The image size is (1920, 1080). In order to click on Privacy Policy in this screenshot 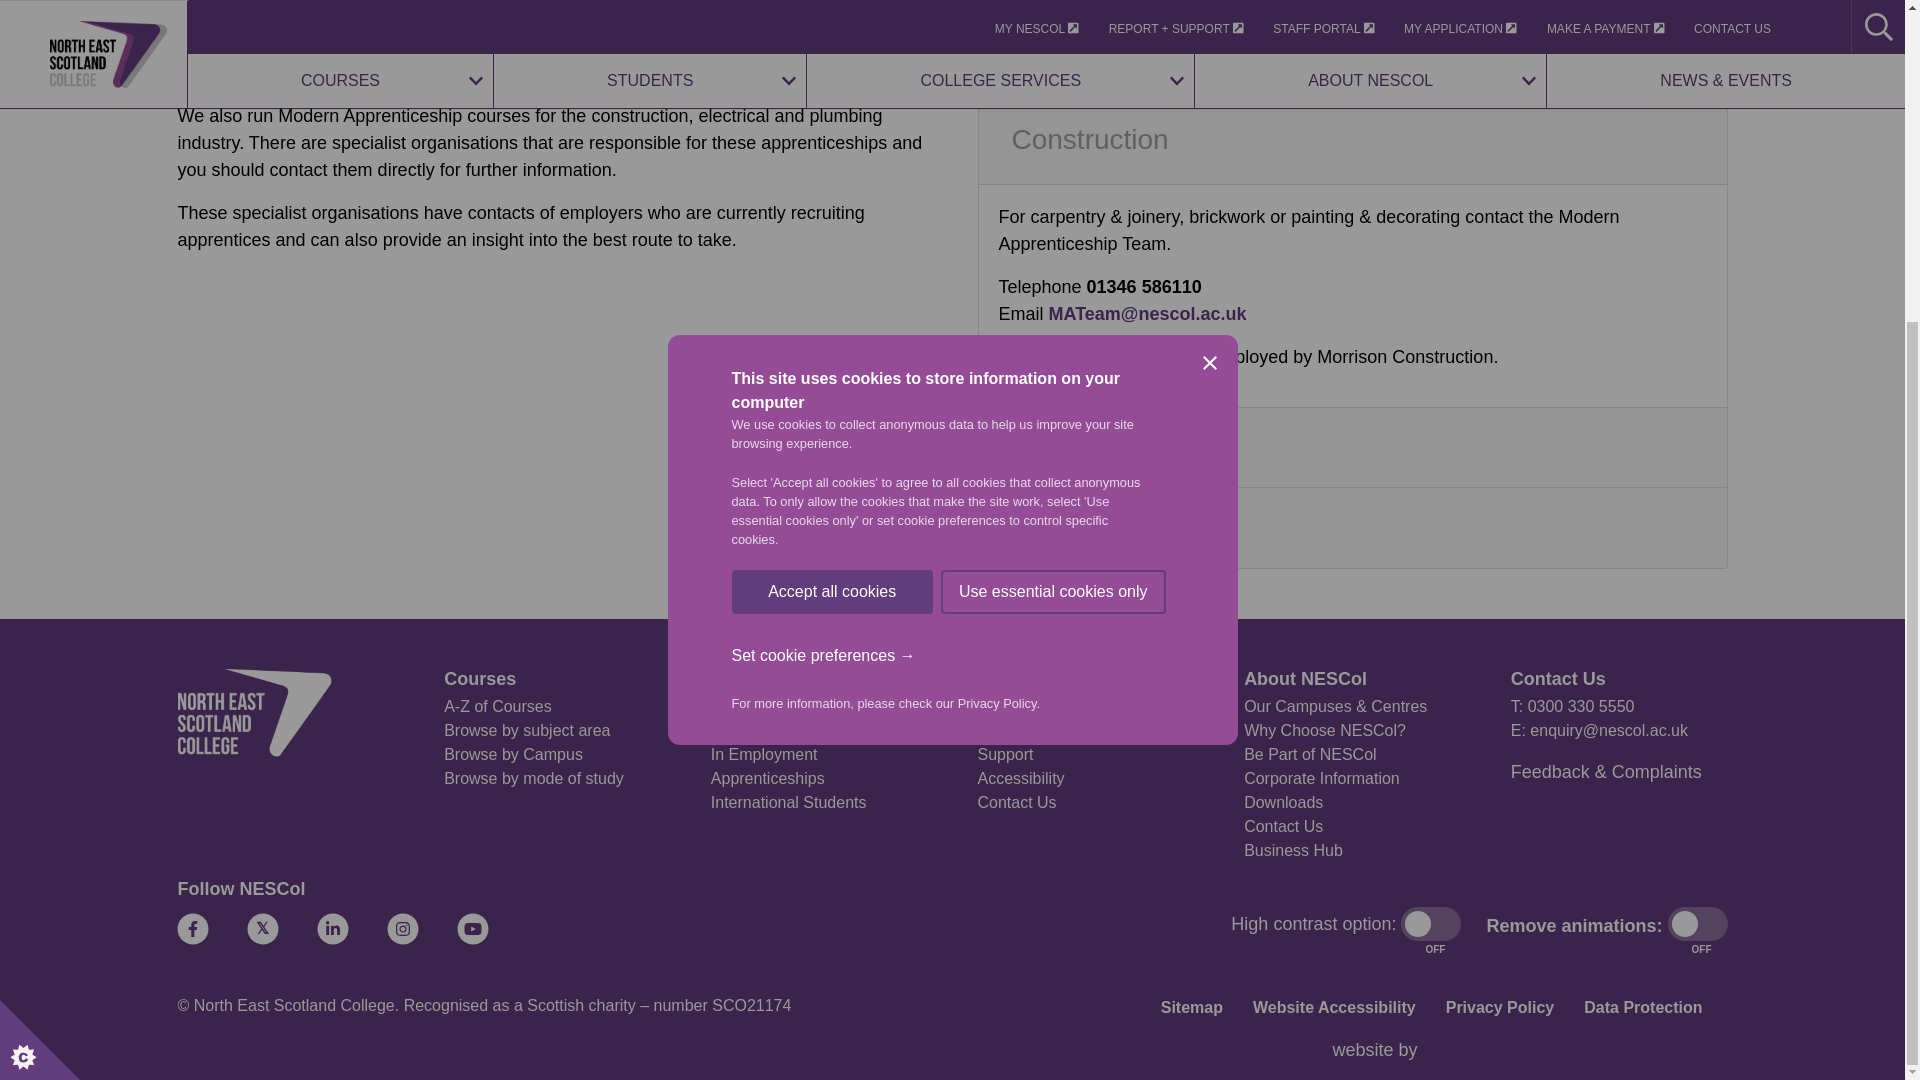, I will do `click(997, 566)`.